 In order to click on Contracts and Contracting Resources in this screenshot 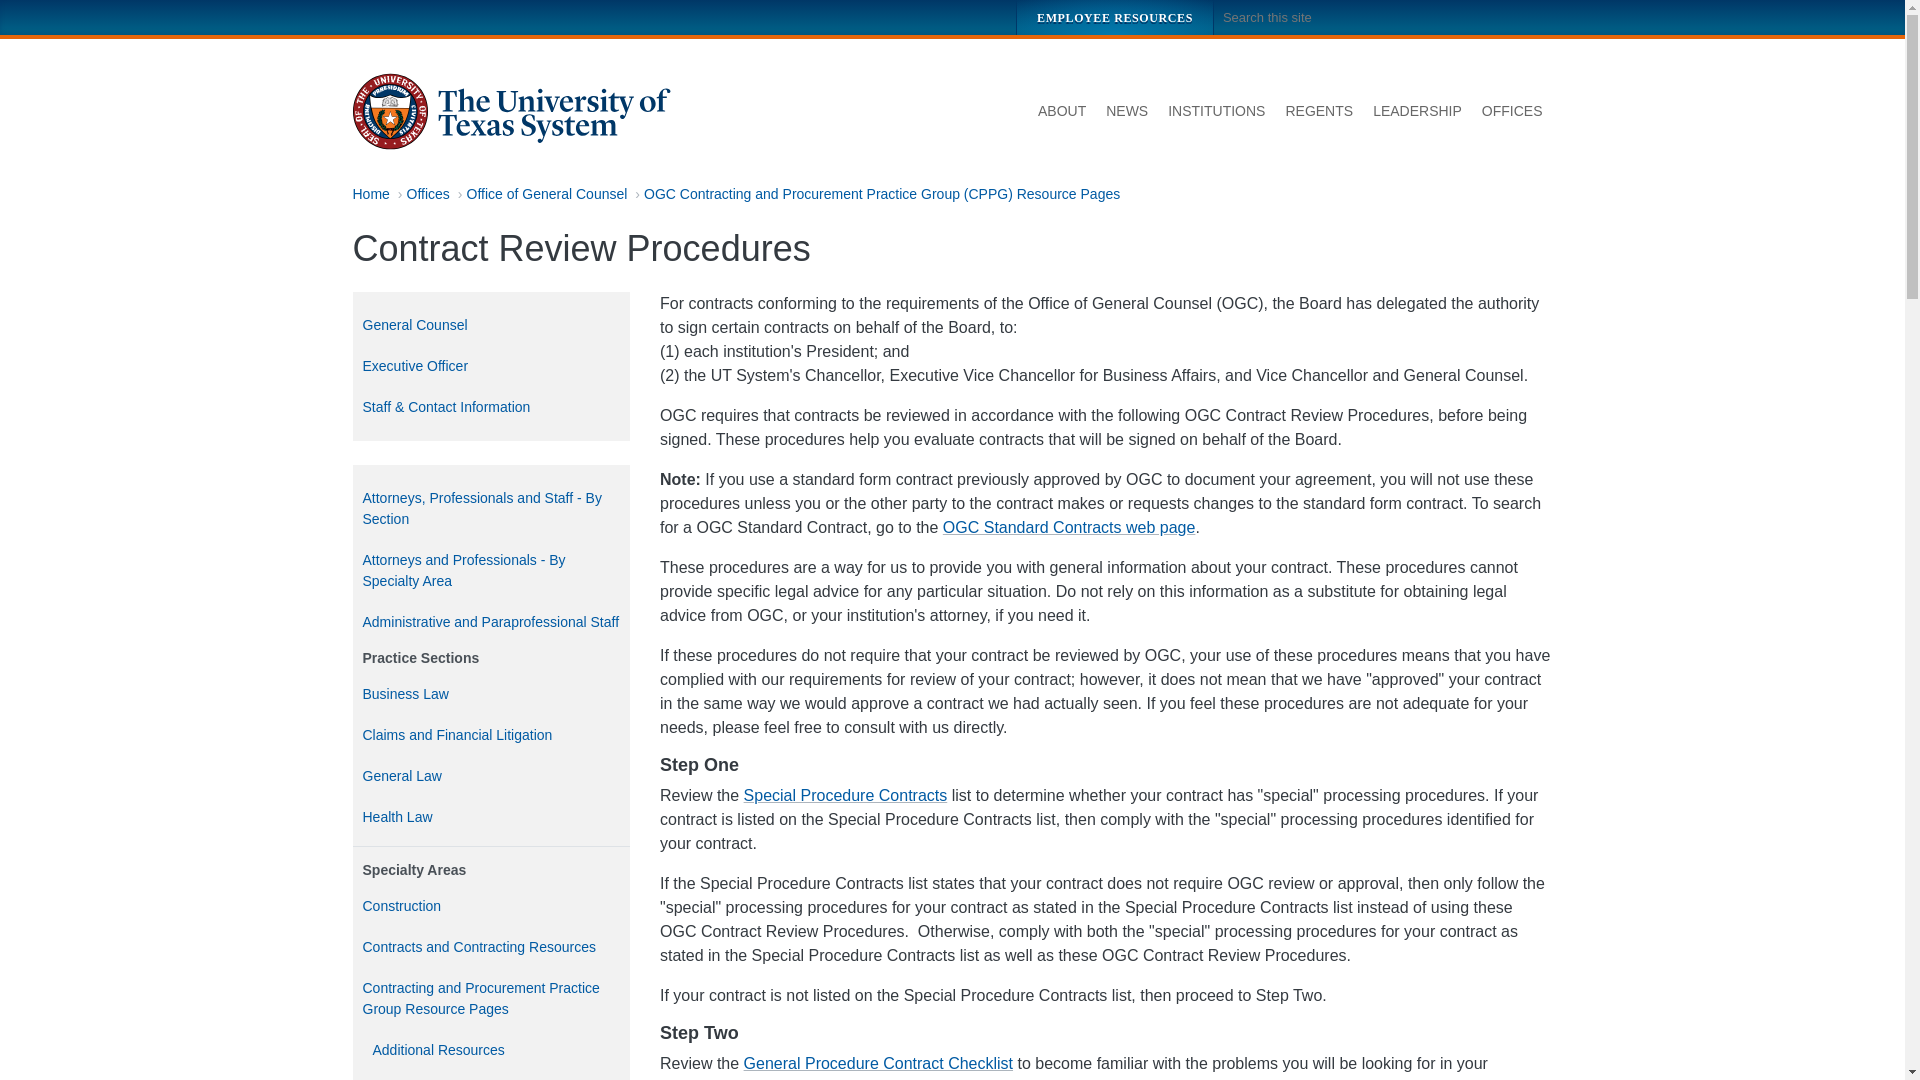, I will do `click(490, 946)`.